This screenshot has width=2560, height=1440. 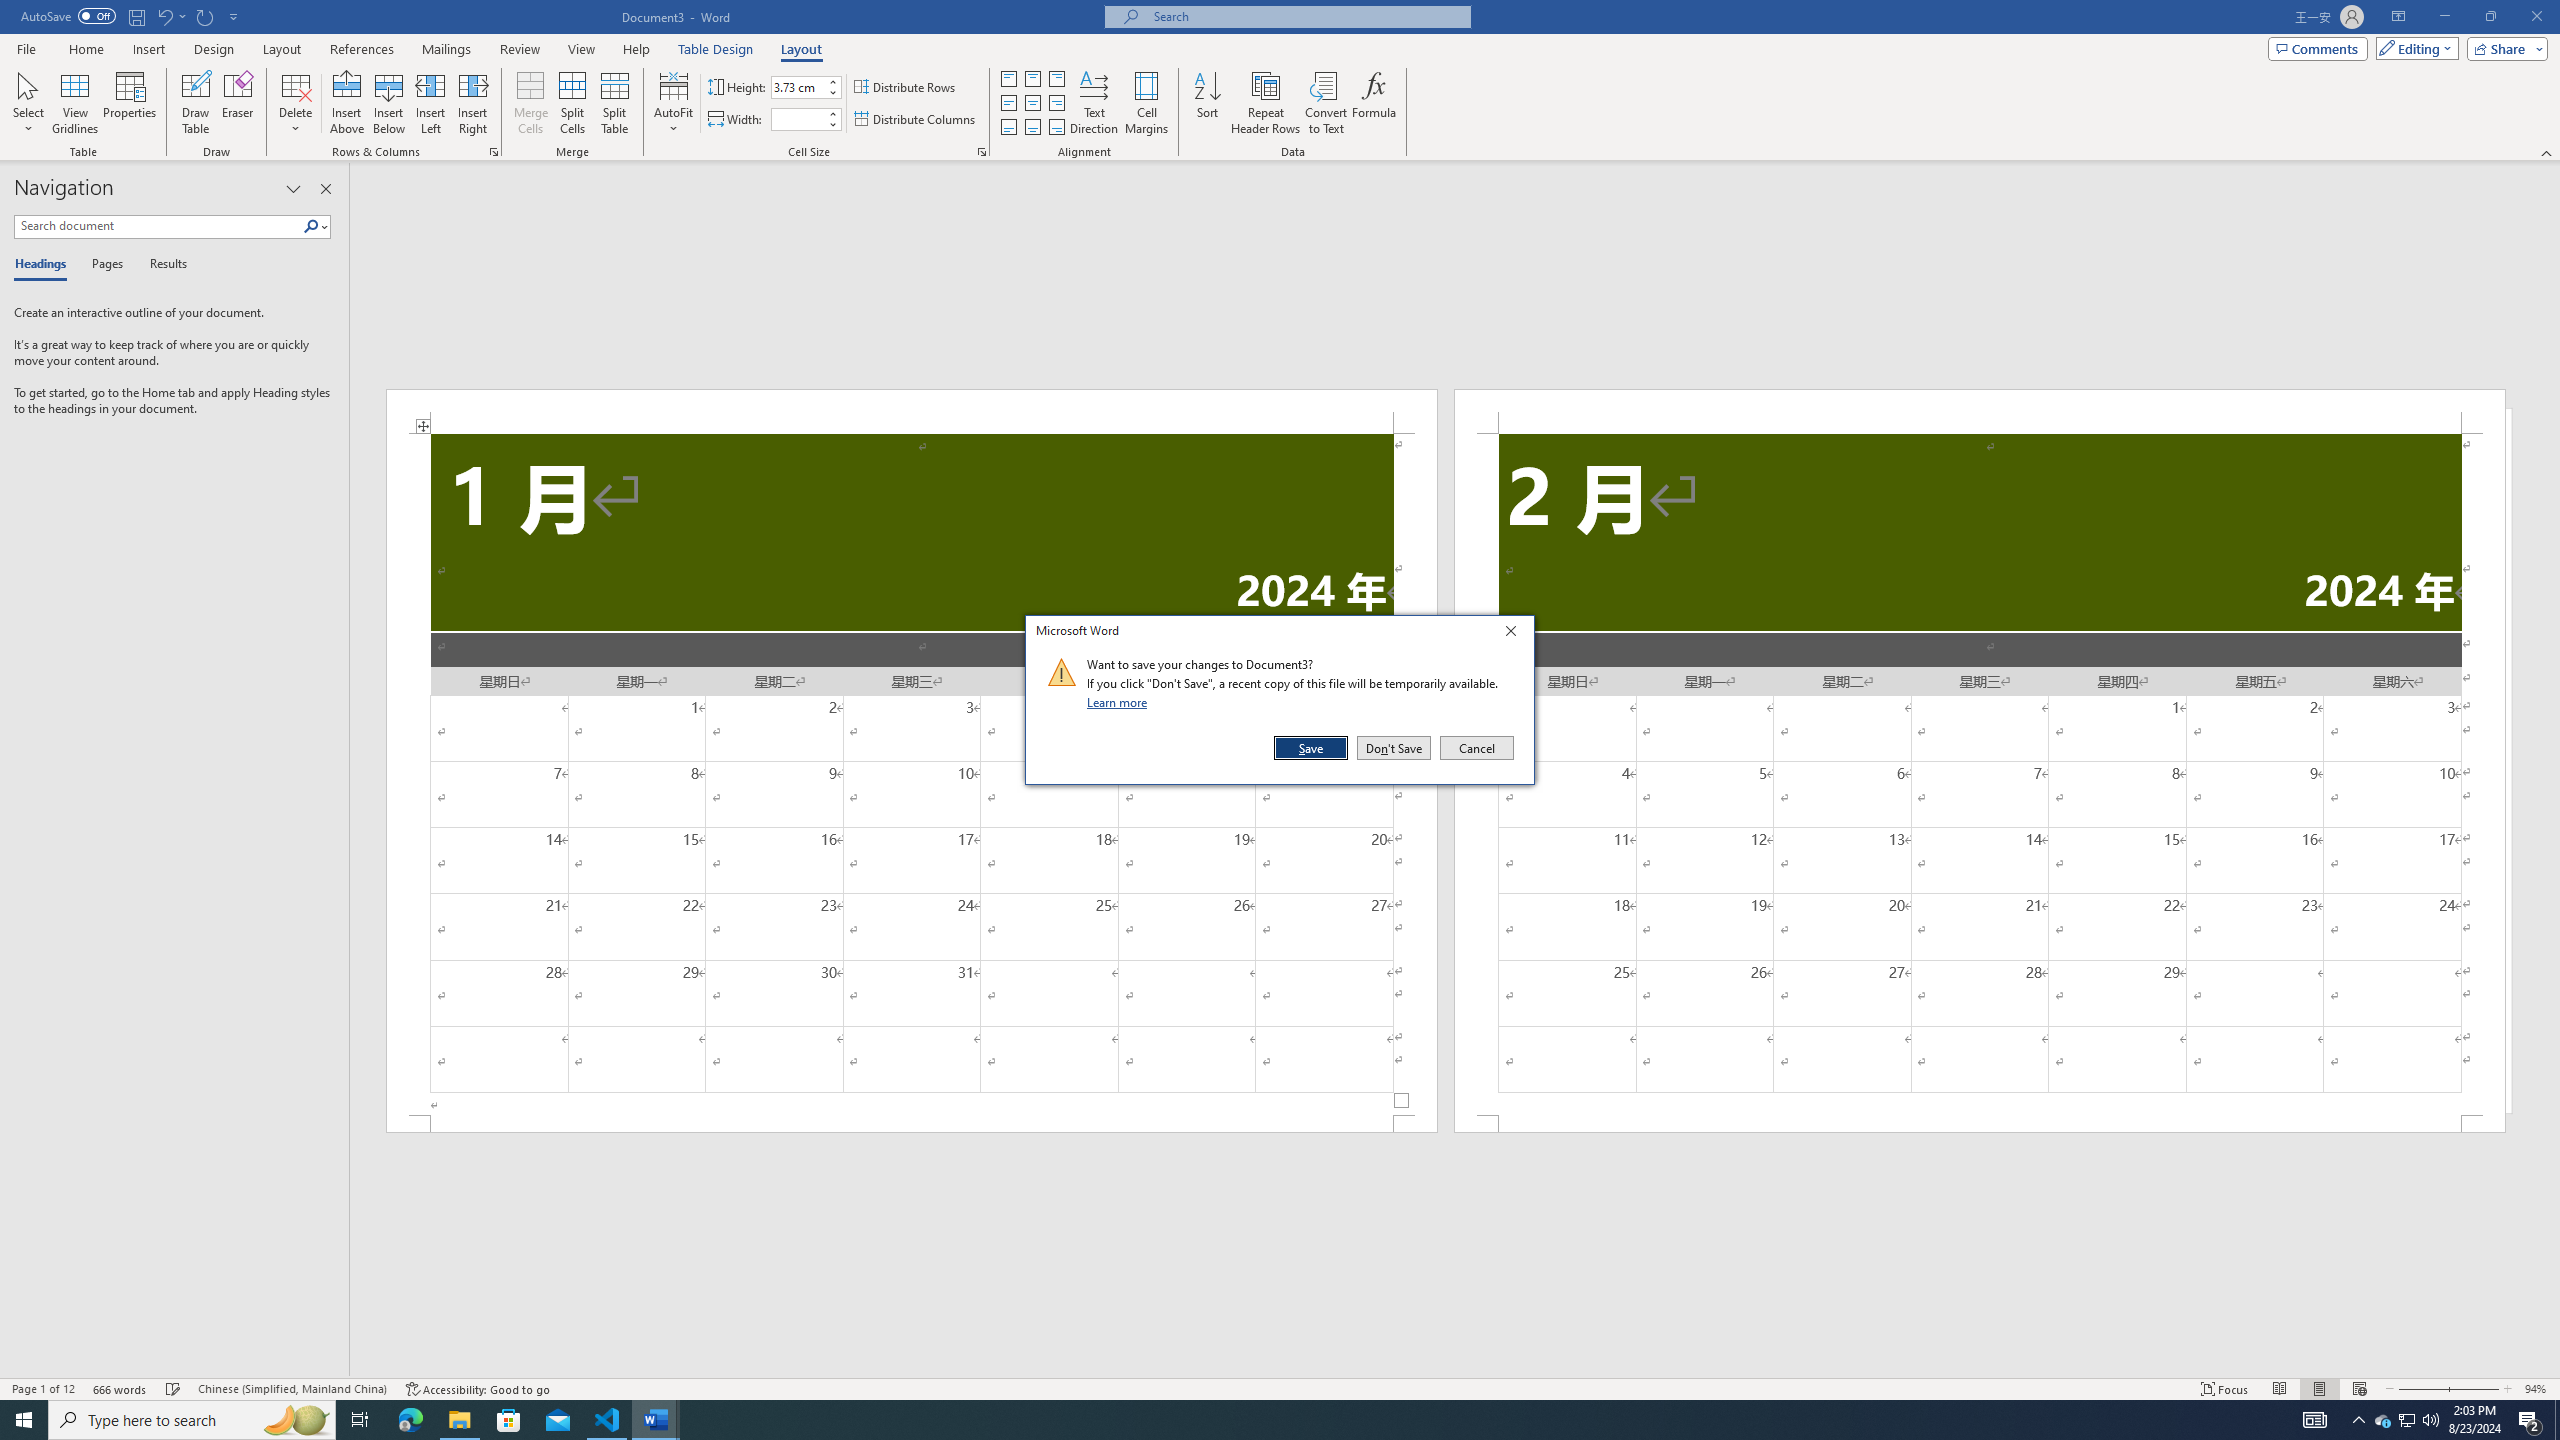 I want to click on Delete, so click(x=122, y=1389).